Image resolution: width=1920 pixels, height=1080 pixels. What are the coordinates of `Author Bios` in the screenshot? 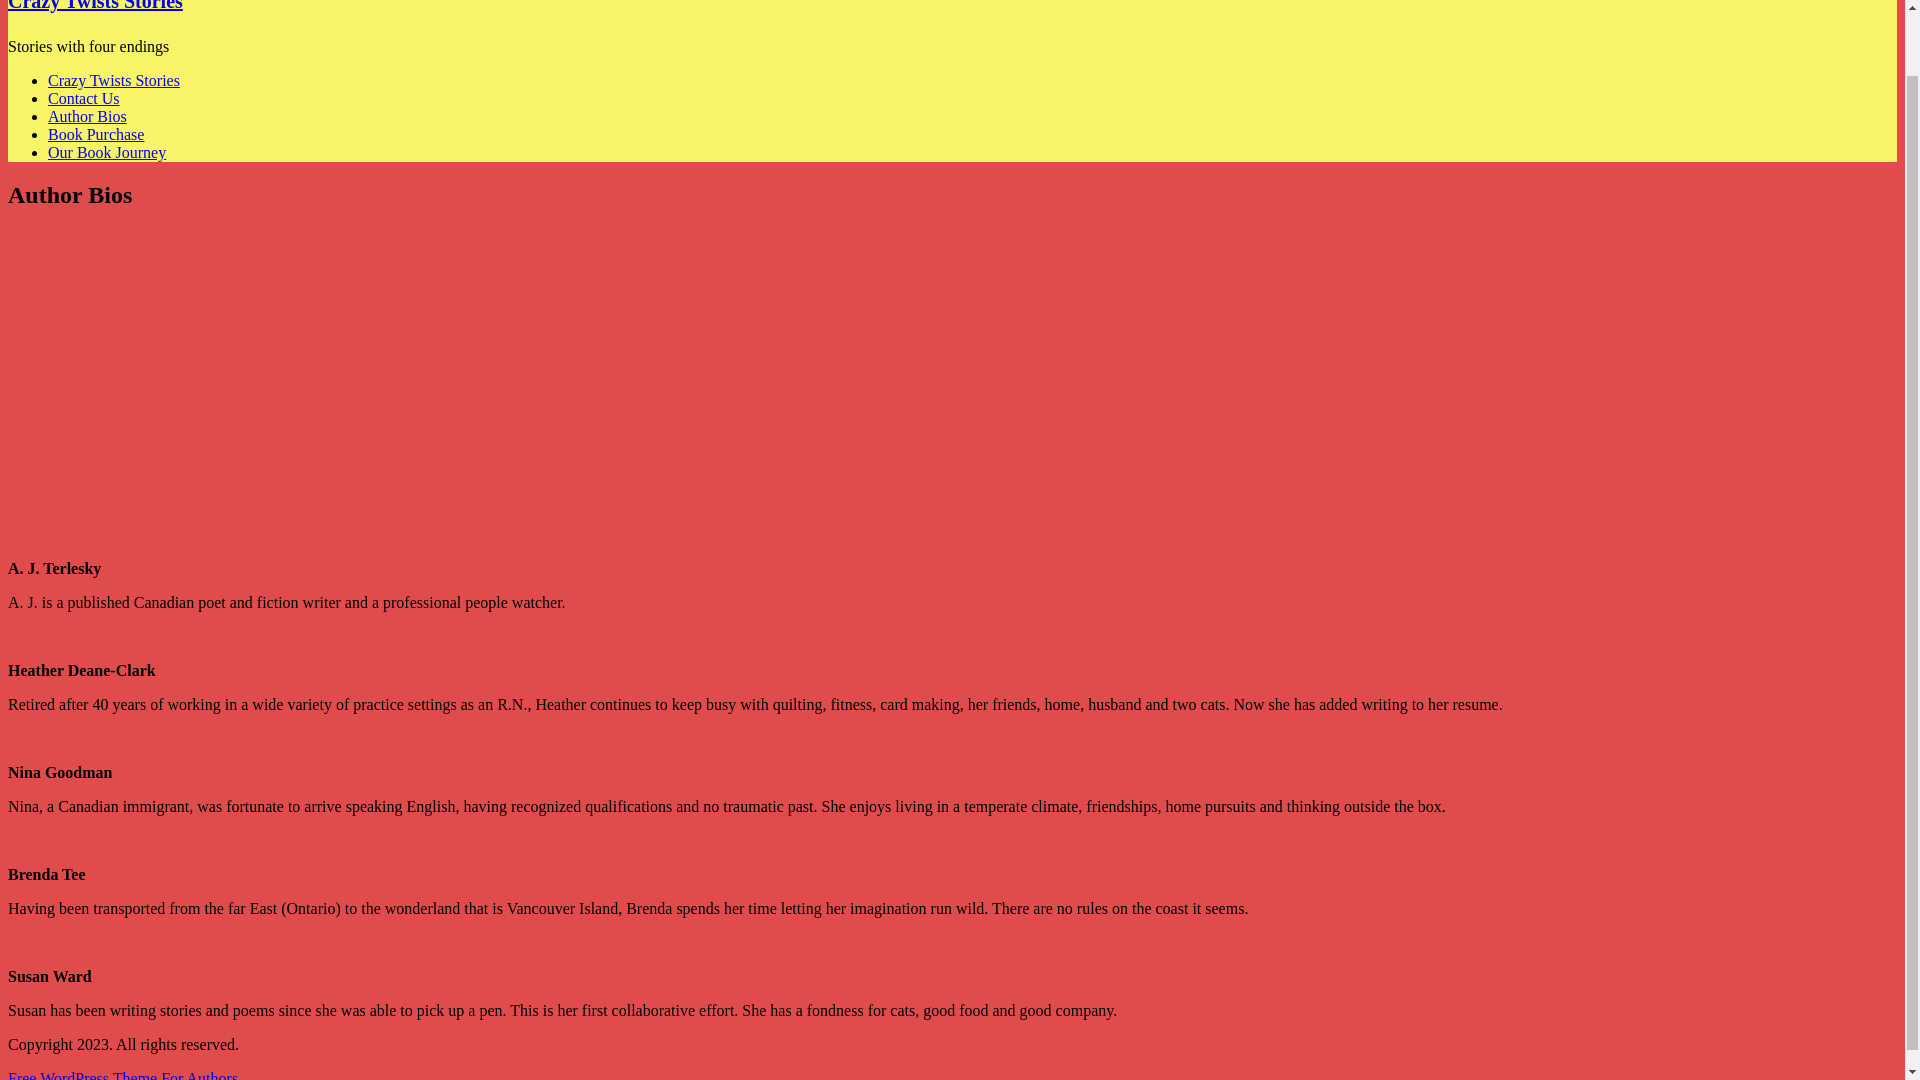 It's located at (87, 116).